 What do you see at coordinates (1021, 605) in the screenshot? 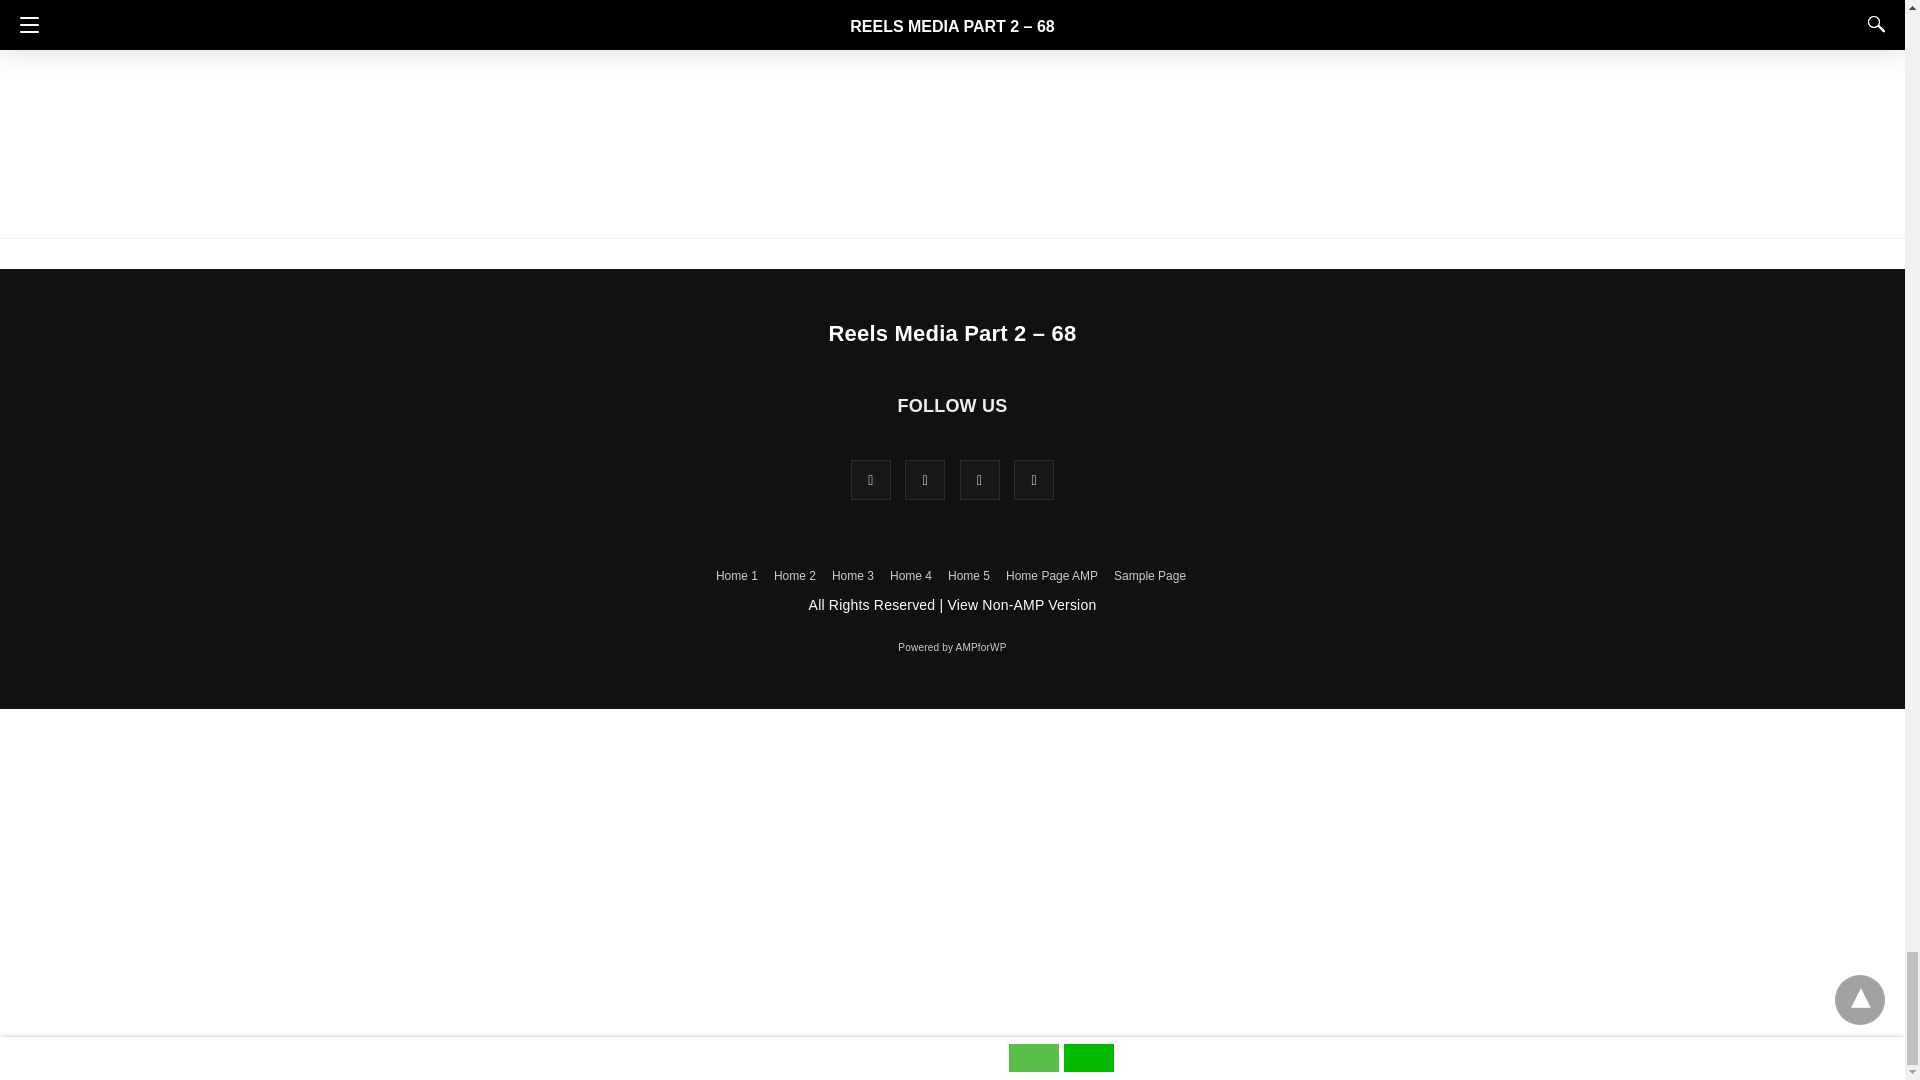
I see `View Non-AMP Version` at bounding box center [1021, 605].